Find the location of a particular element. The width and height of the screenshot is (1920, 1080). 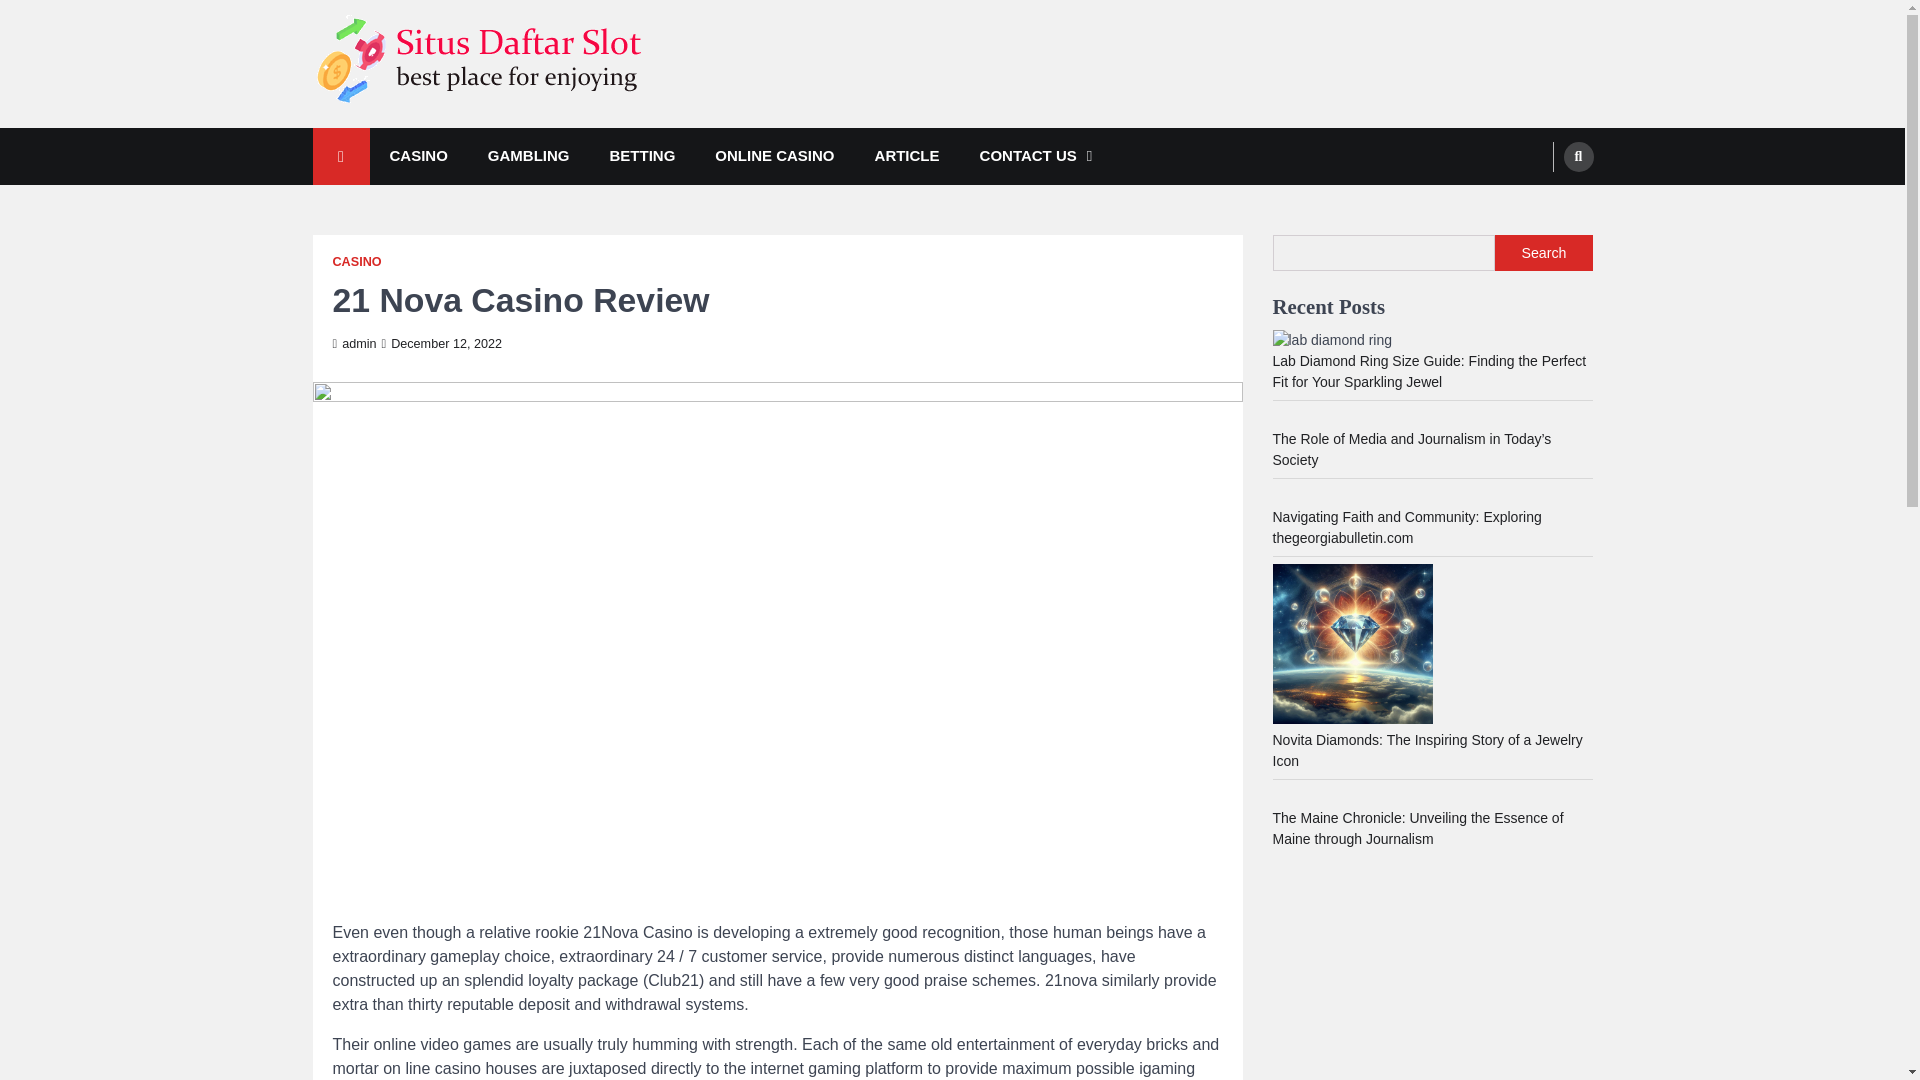

Search is located at coordinates (1540, 204).